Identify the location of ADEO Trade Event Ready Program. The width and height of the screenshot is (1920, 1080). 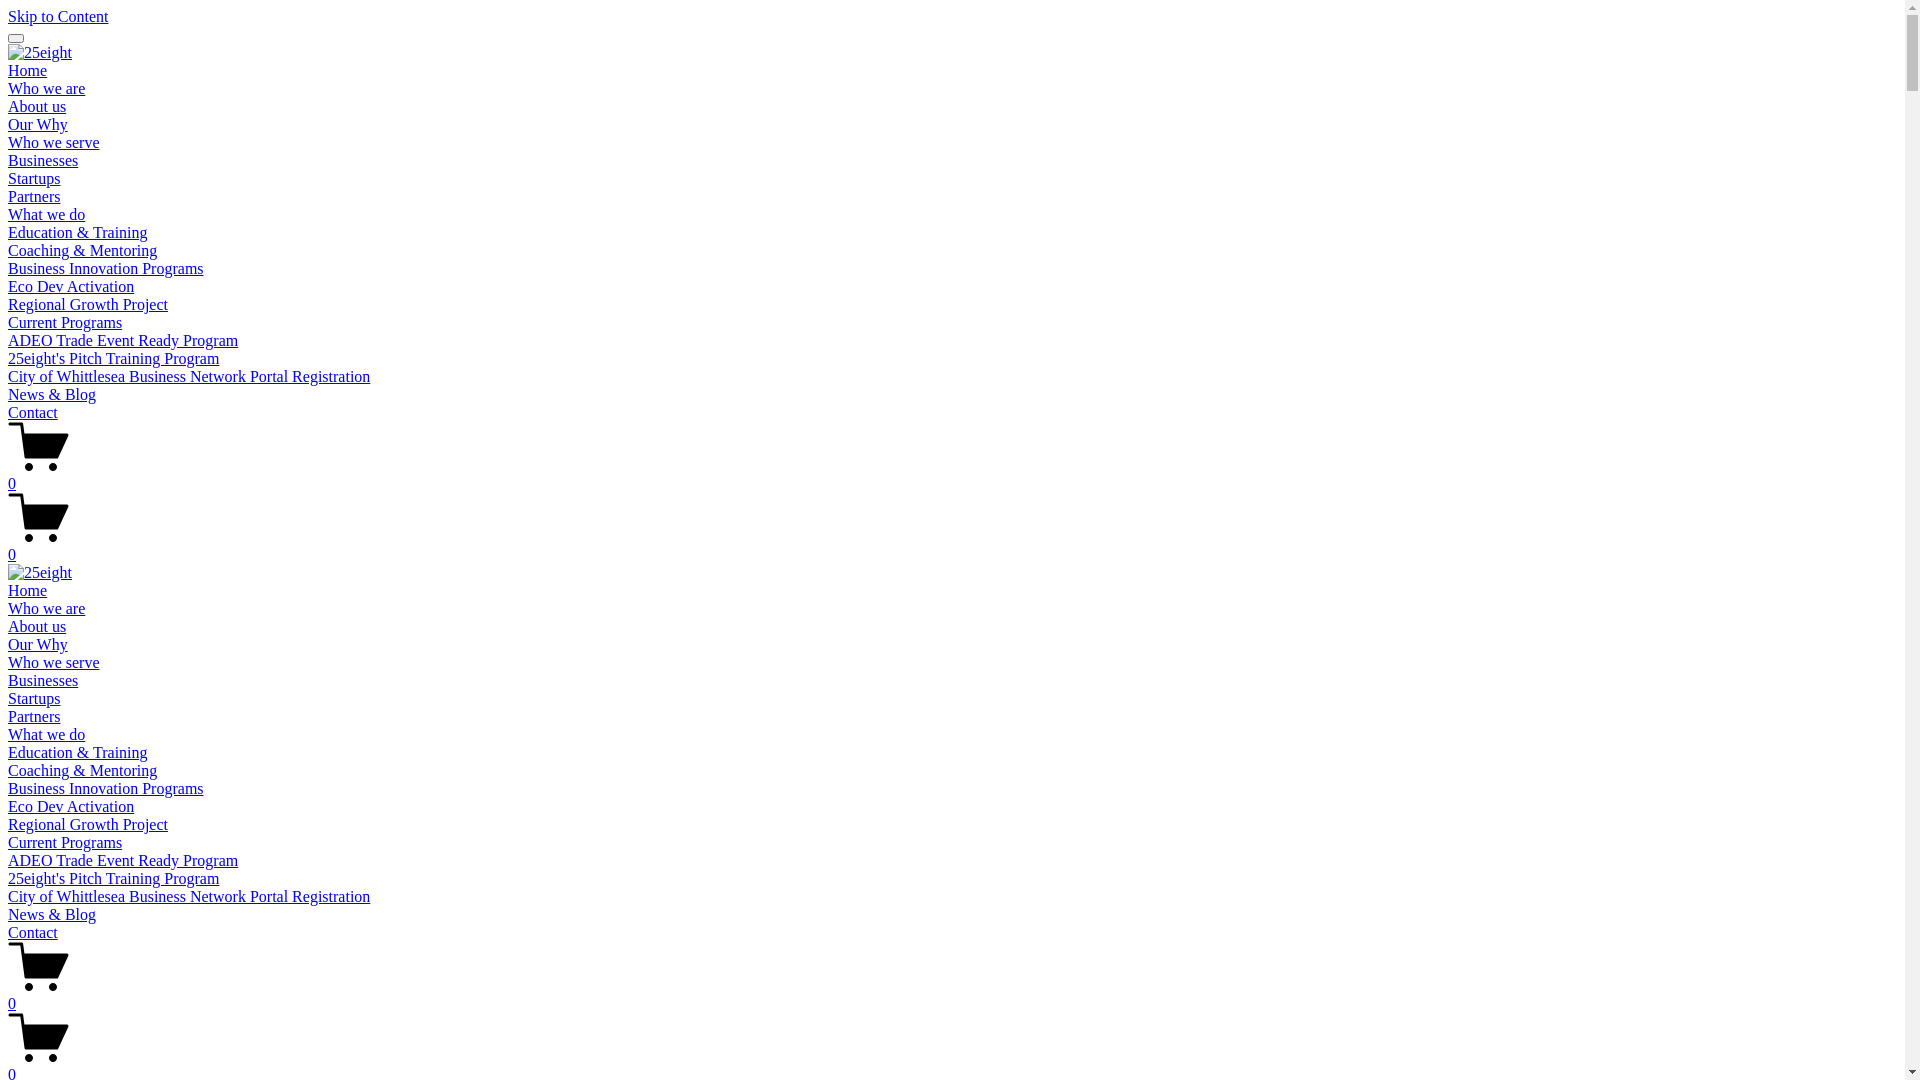
(123, 860).